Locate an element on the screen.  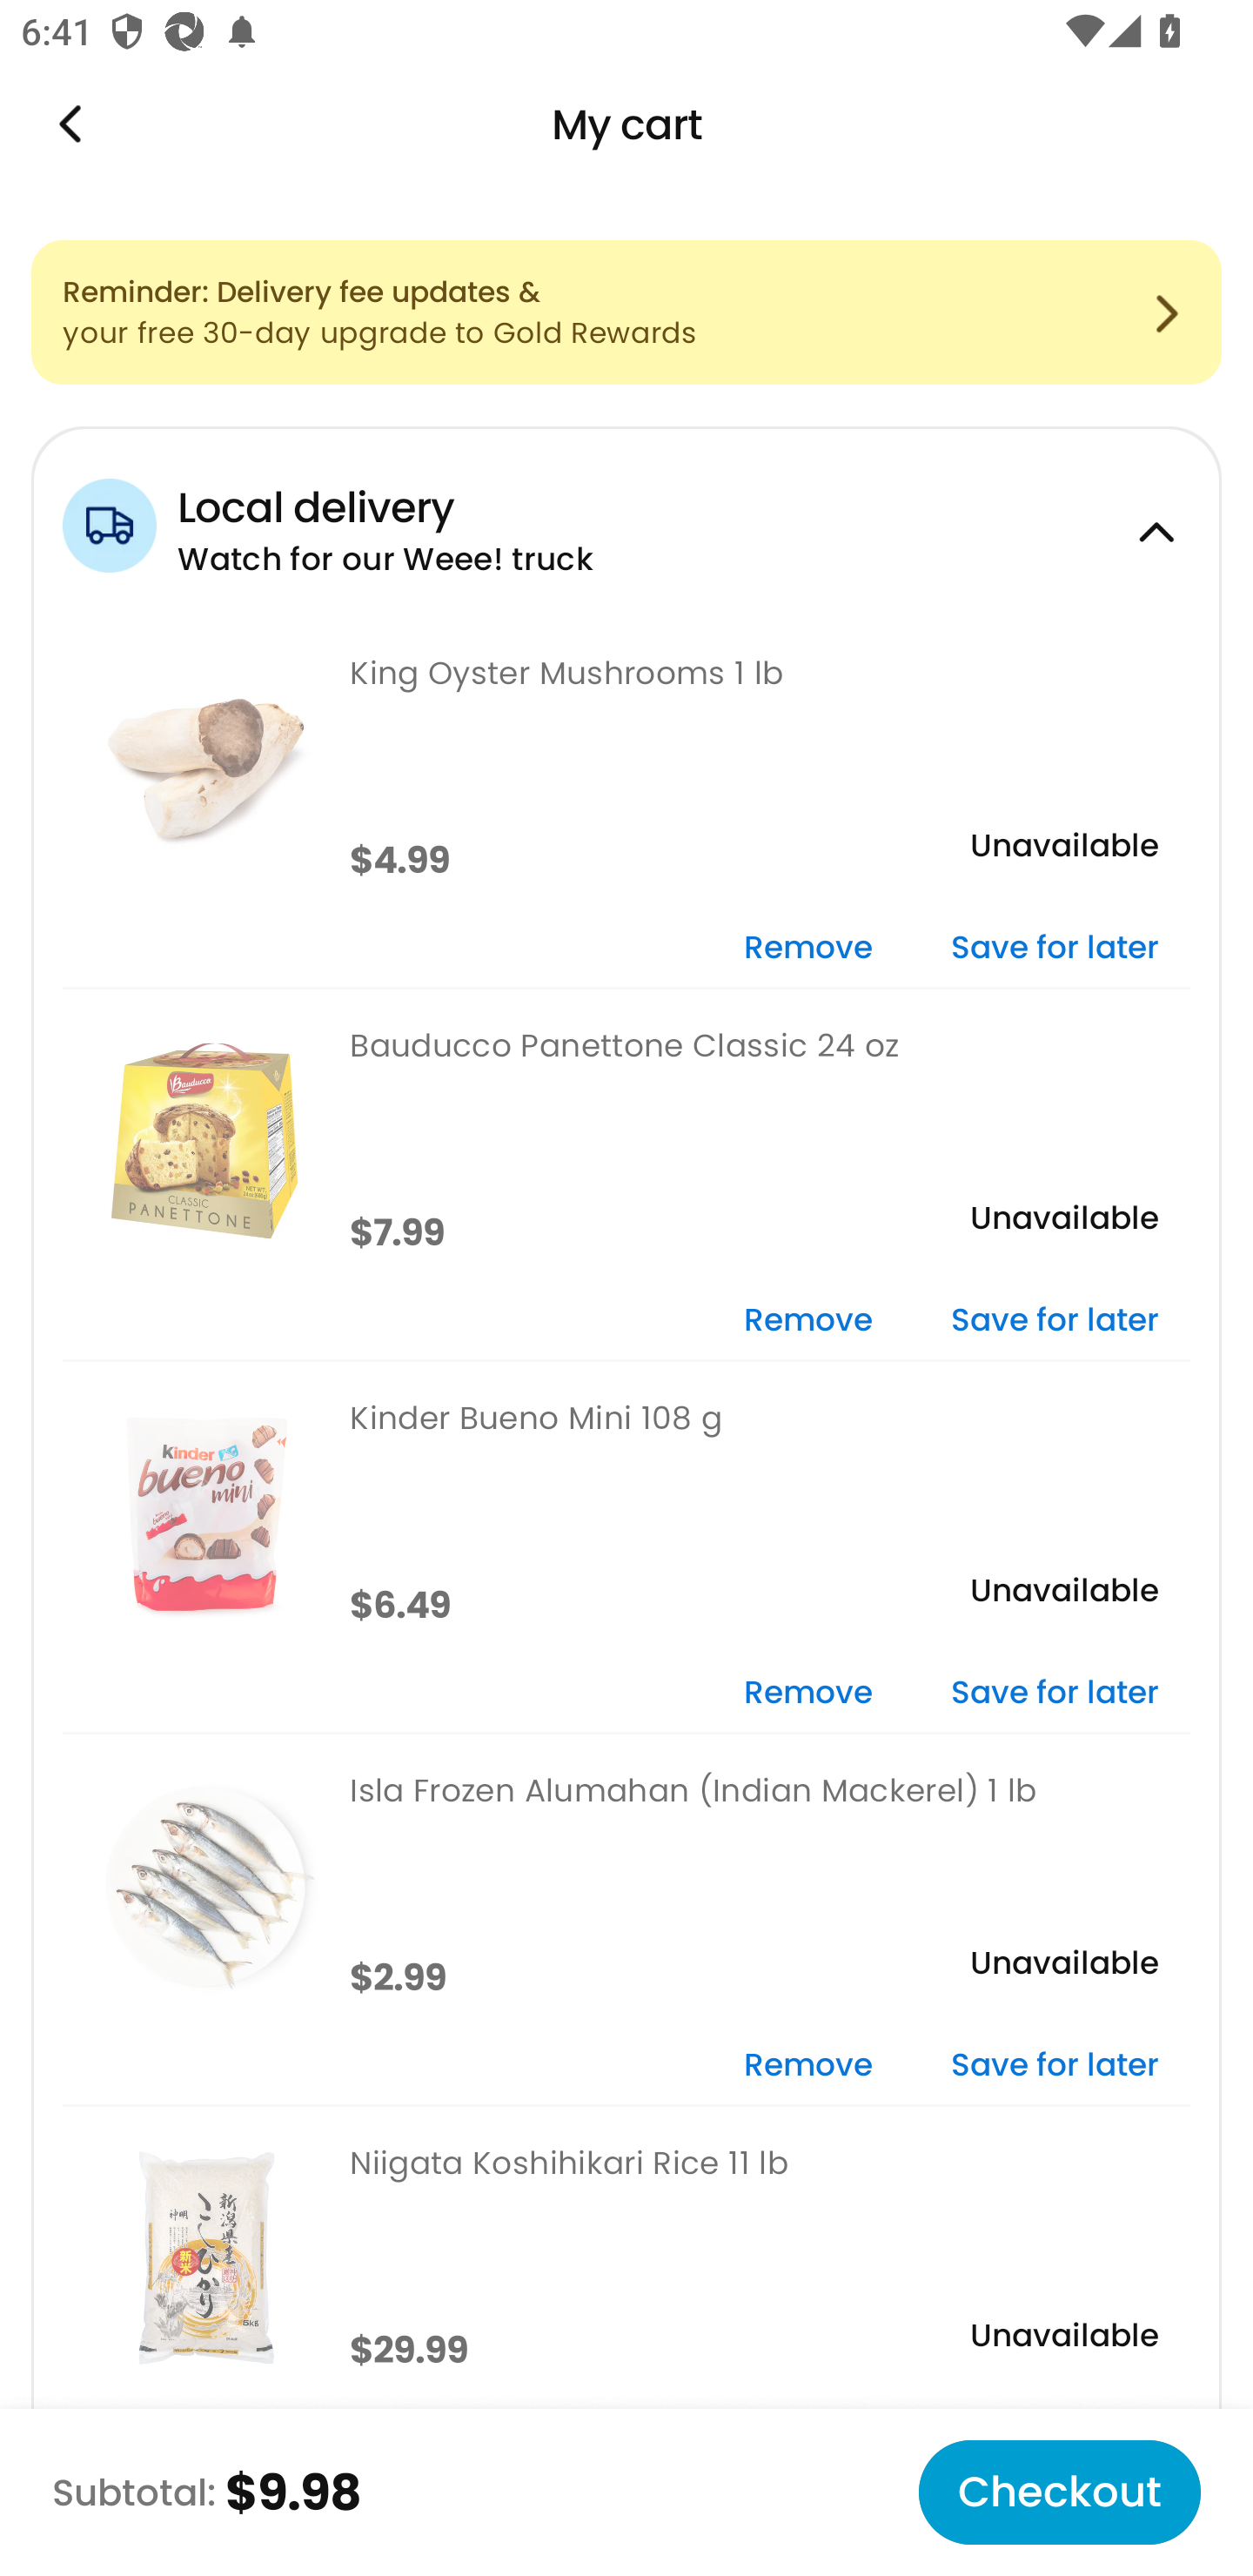
Remove is located at coordinates (807, 2067).